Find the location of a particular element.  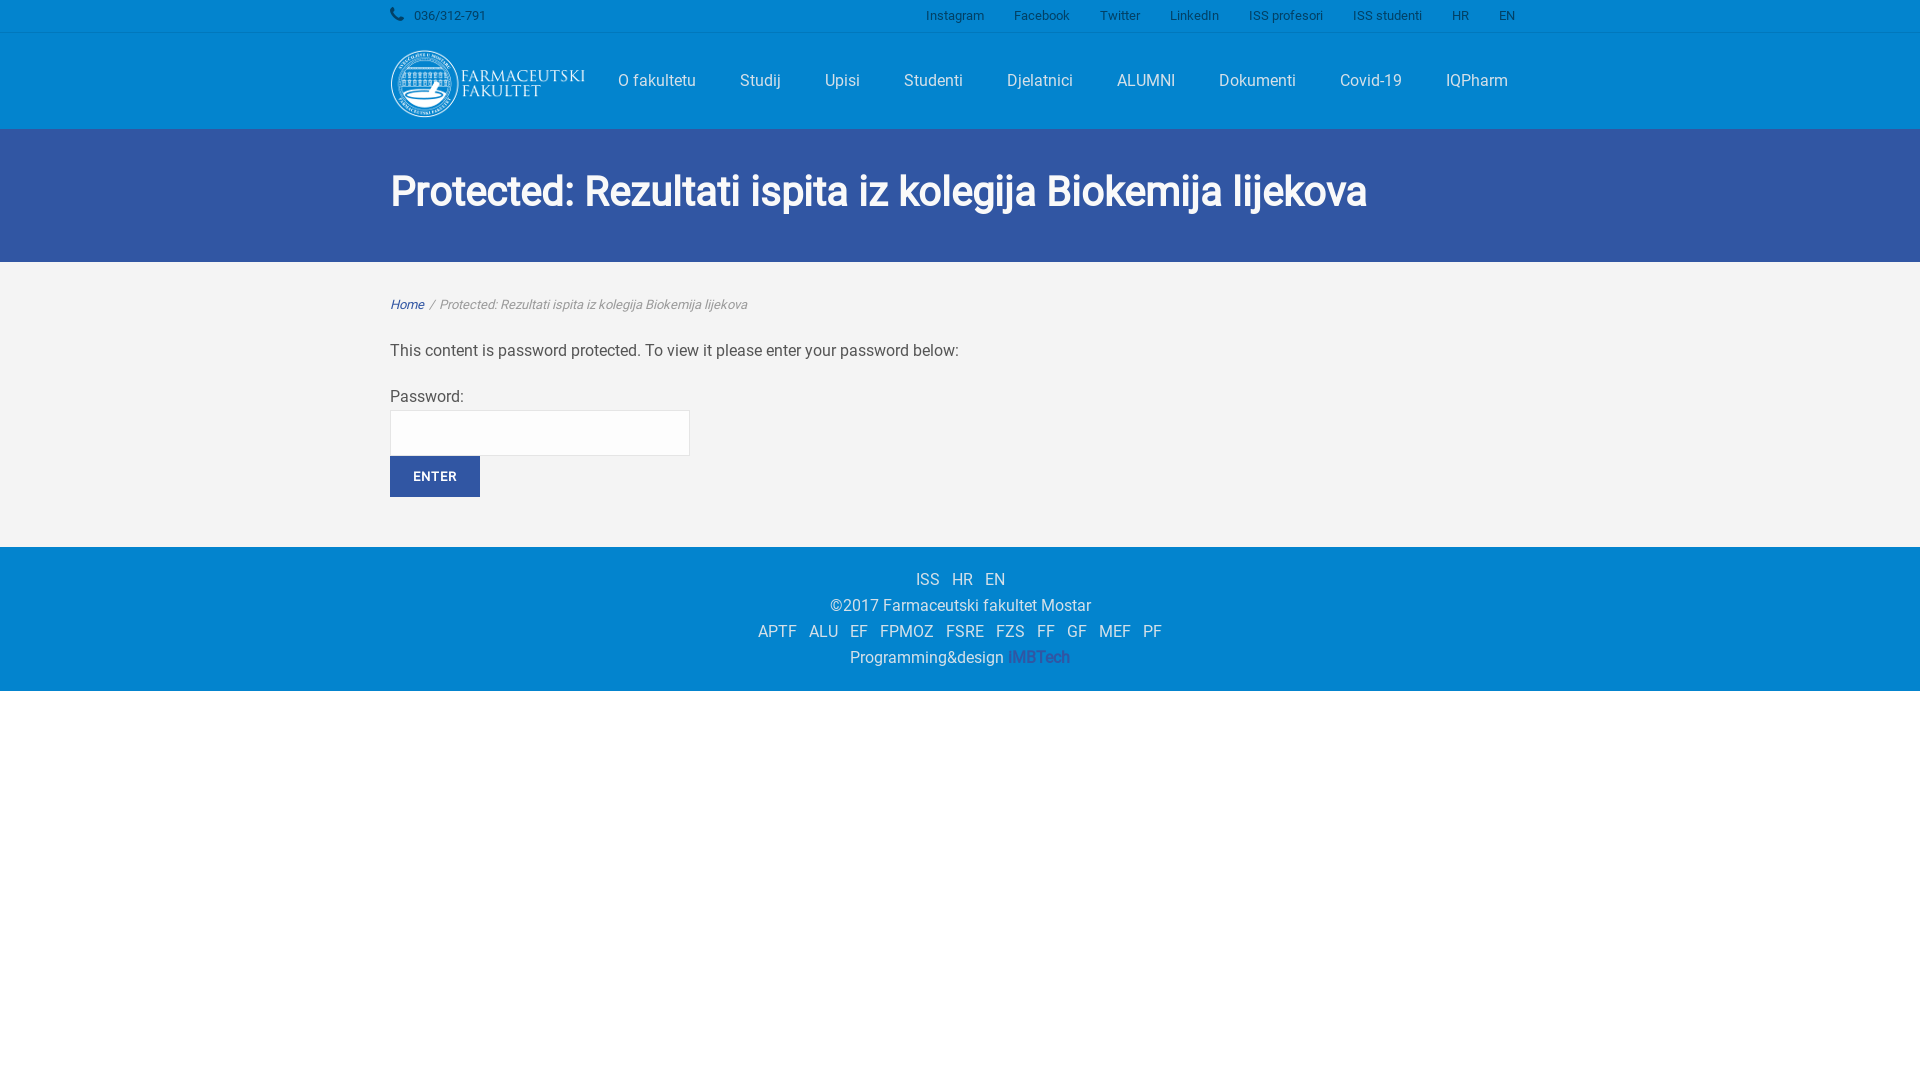

FZS is located at coordinates (1010, 632).